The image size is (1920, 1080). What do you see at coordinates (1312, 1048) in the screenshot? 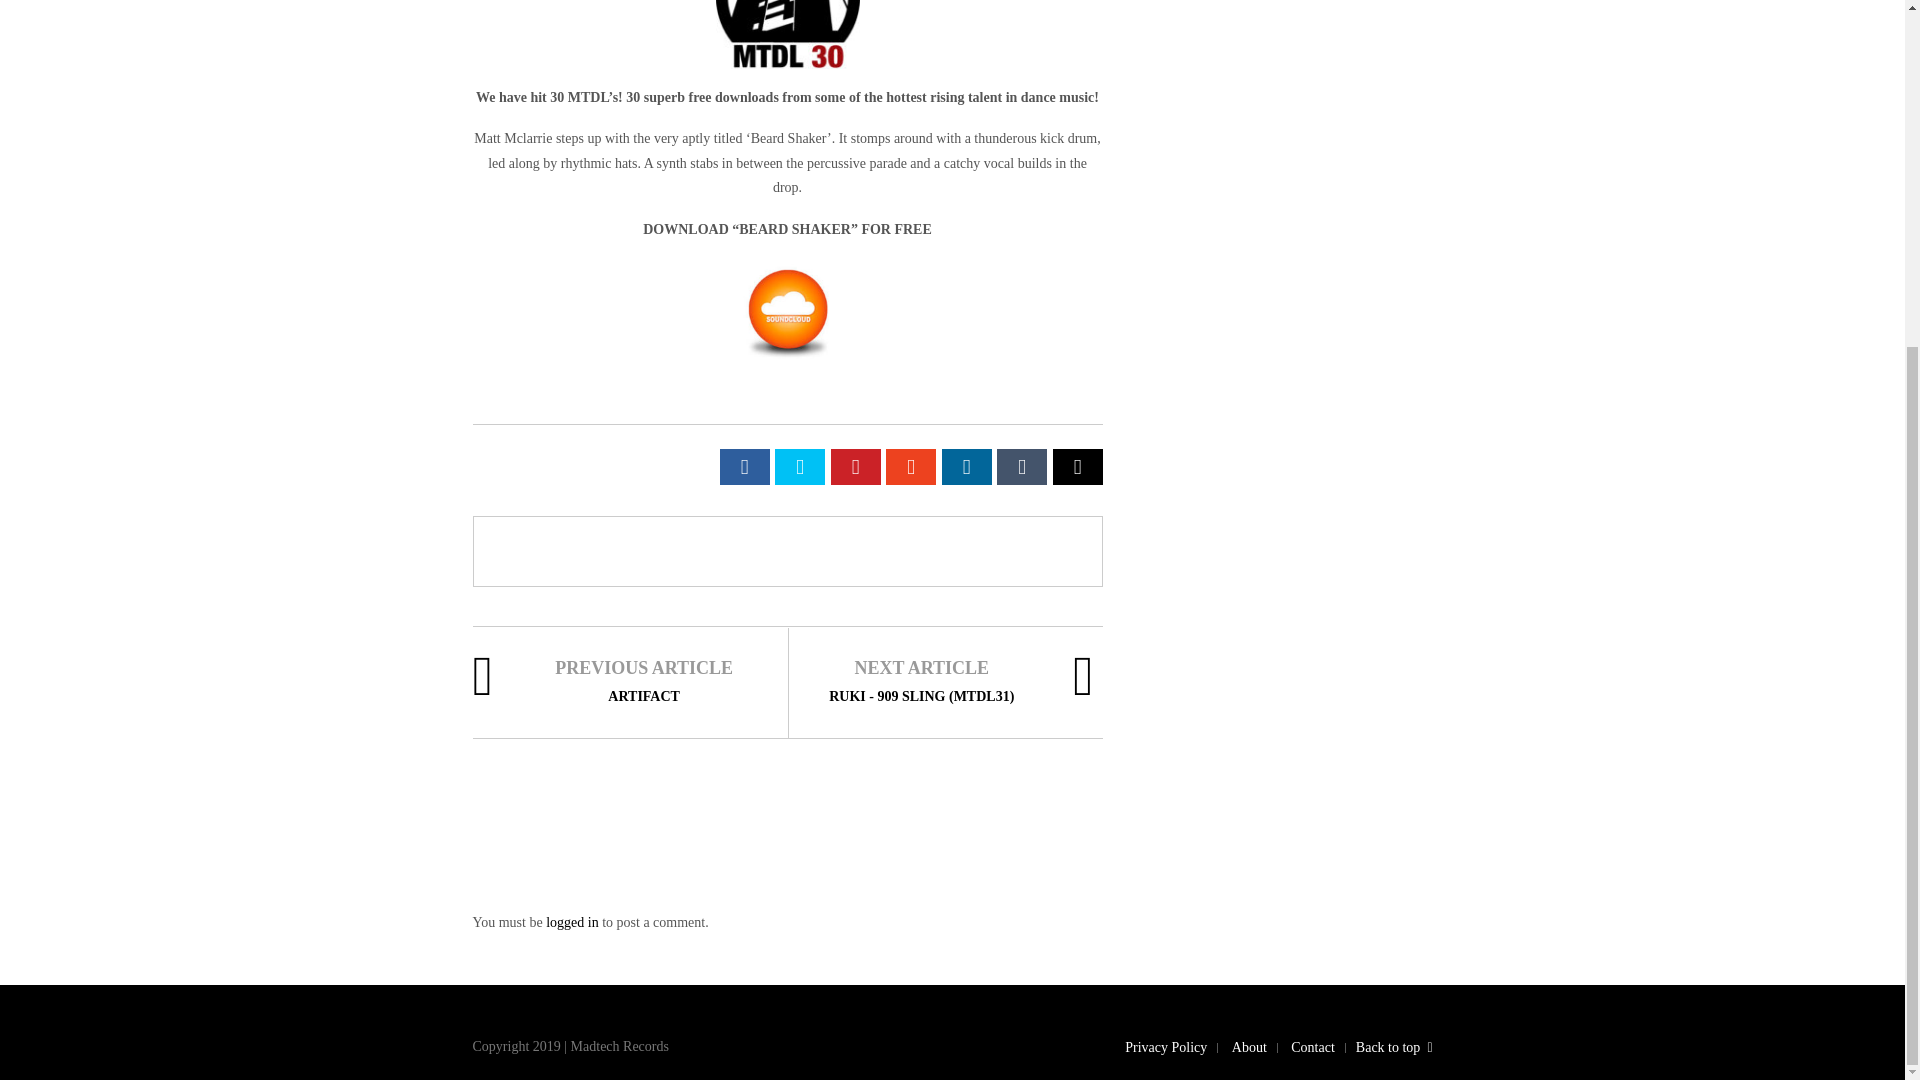
I see `Contact` at bounding box center [1312, 1048].